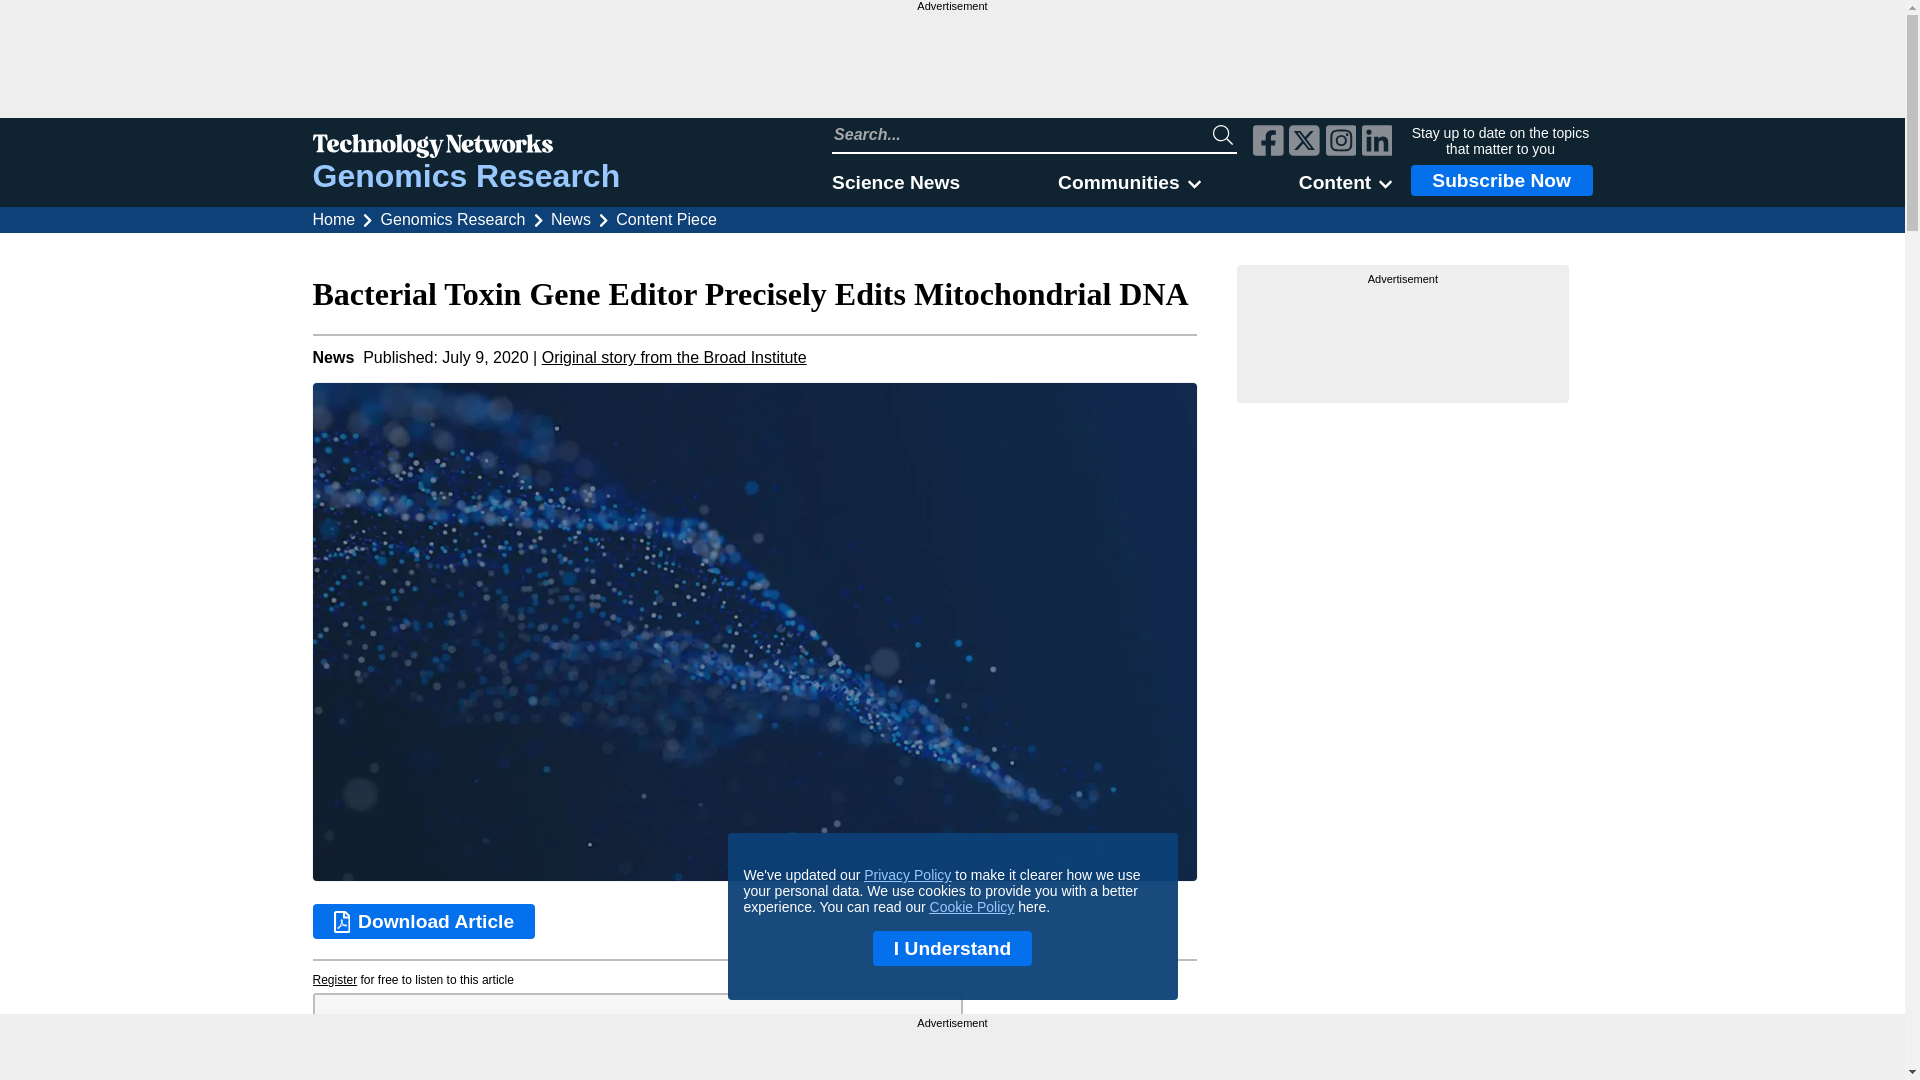 The height and width of the screenshot is (1080, 1920). What do you see at coordinates (674, 357) in the screenshot?
I see `Click here to visit the original source for this content.` at bounding box center [674, 357].